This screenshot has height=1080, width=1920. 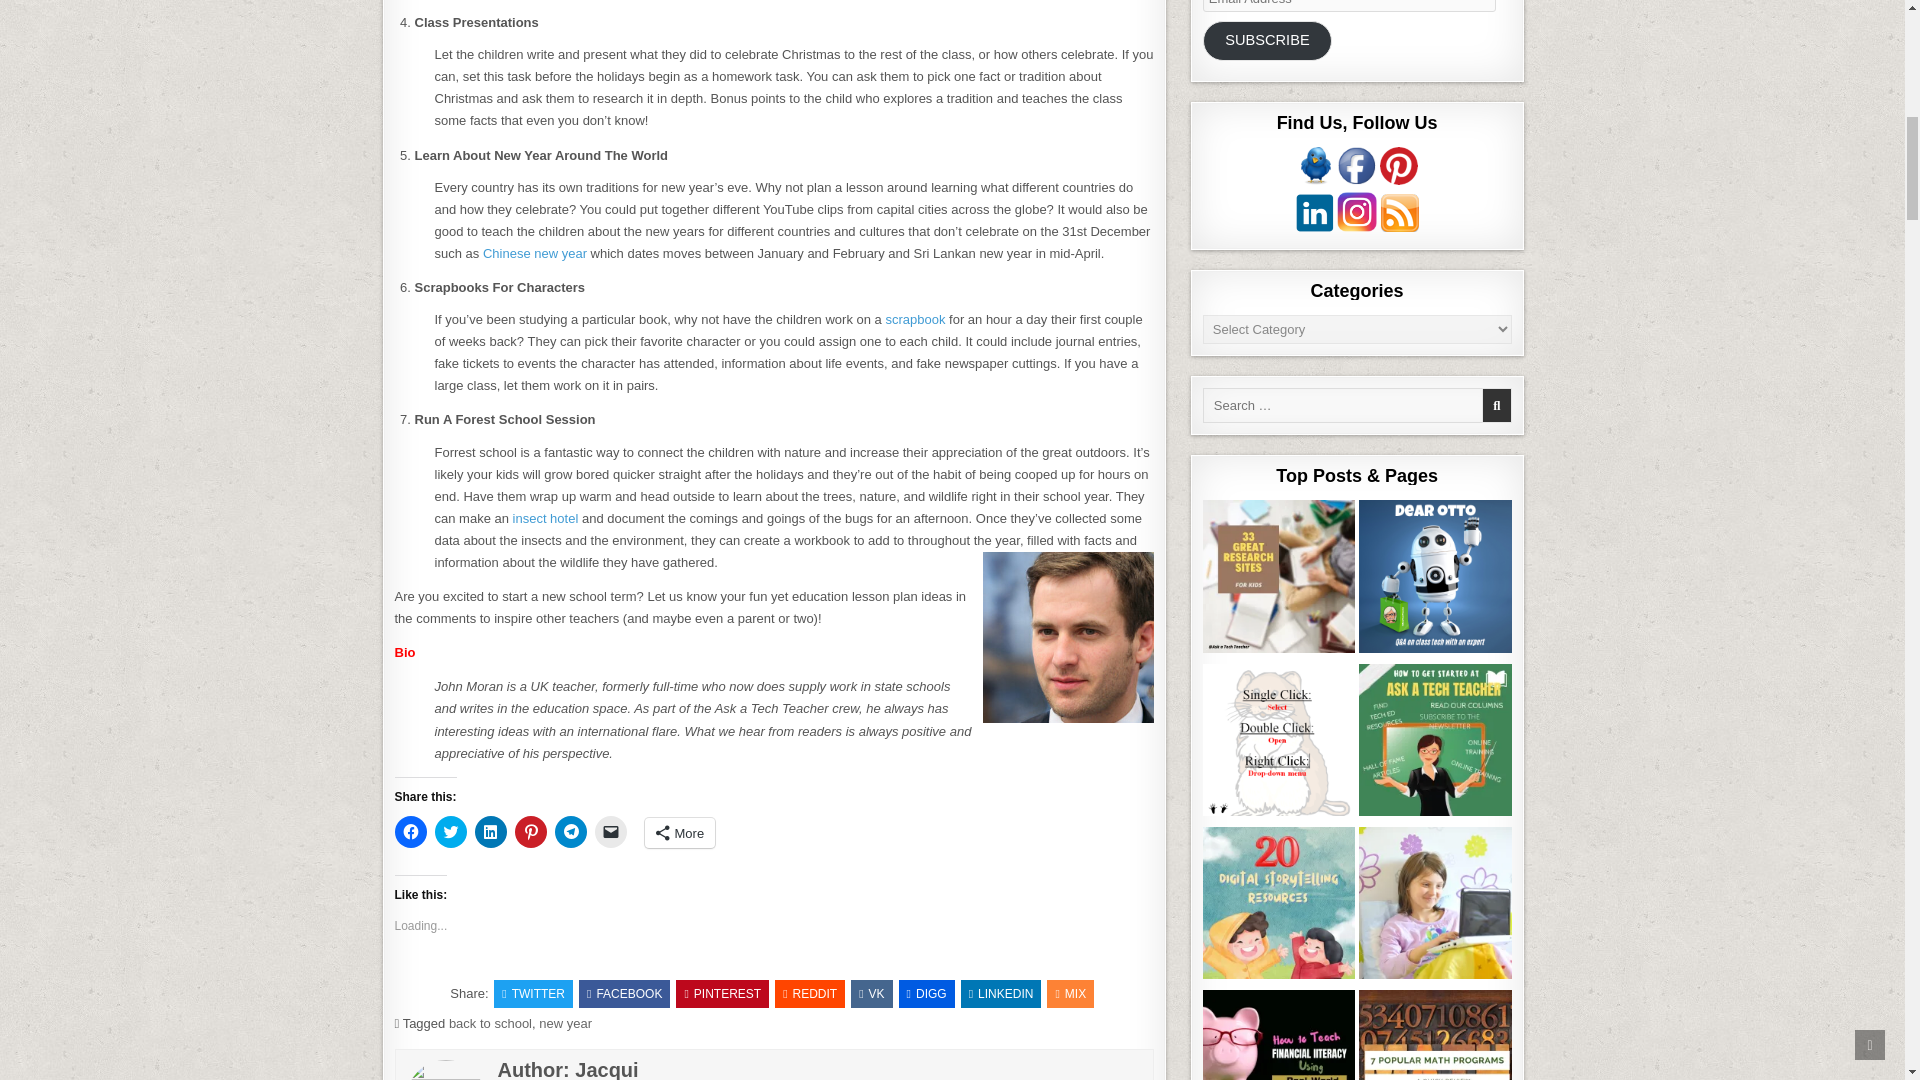 I want to click on Click to share on Twitter, so click(x=450, y=832).